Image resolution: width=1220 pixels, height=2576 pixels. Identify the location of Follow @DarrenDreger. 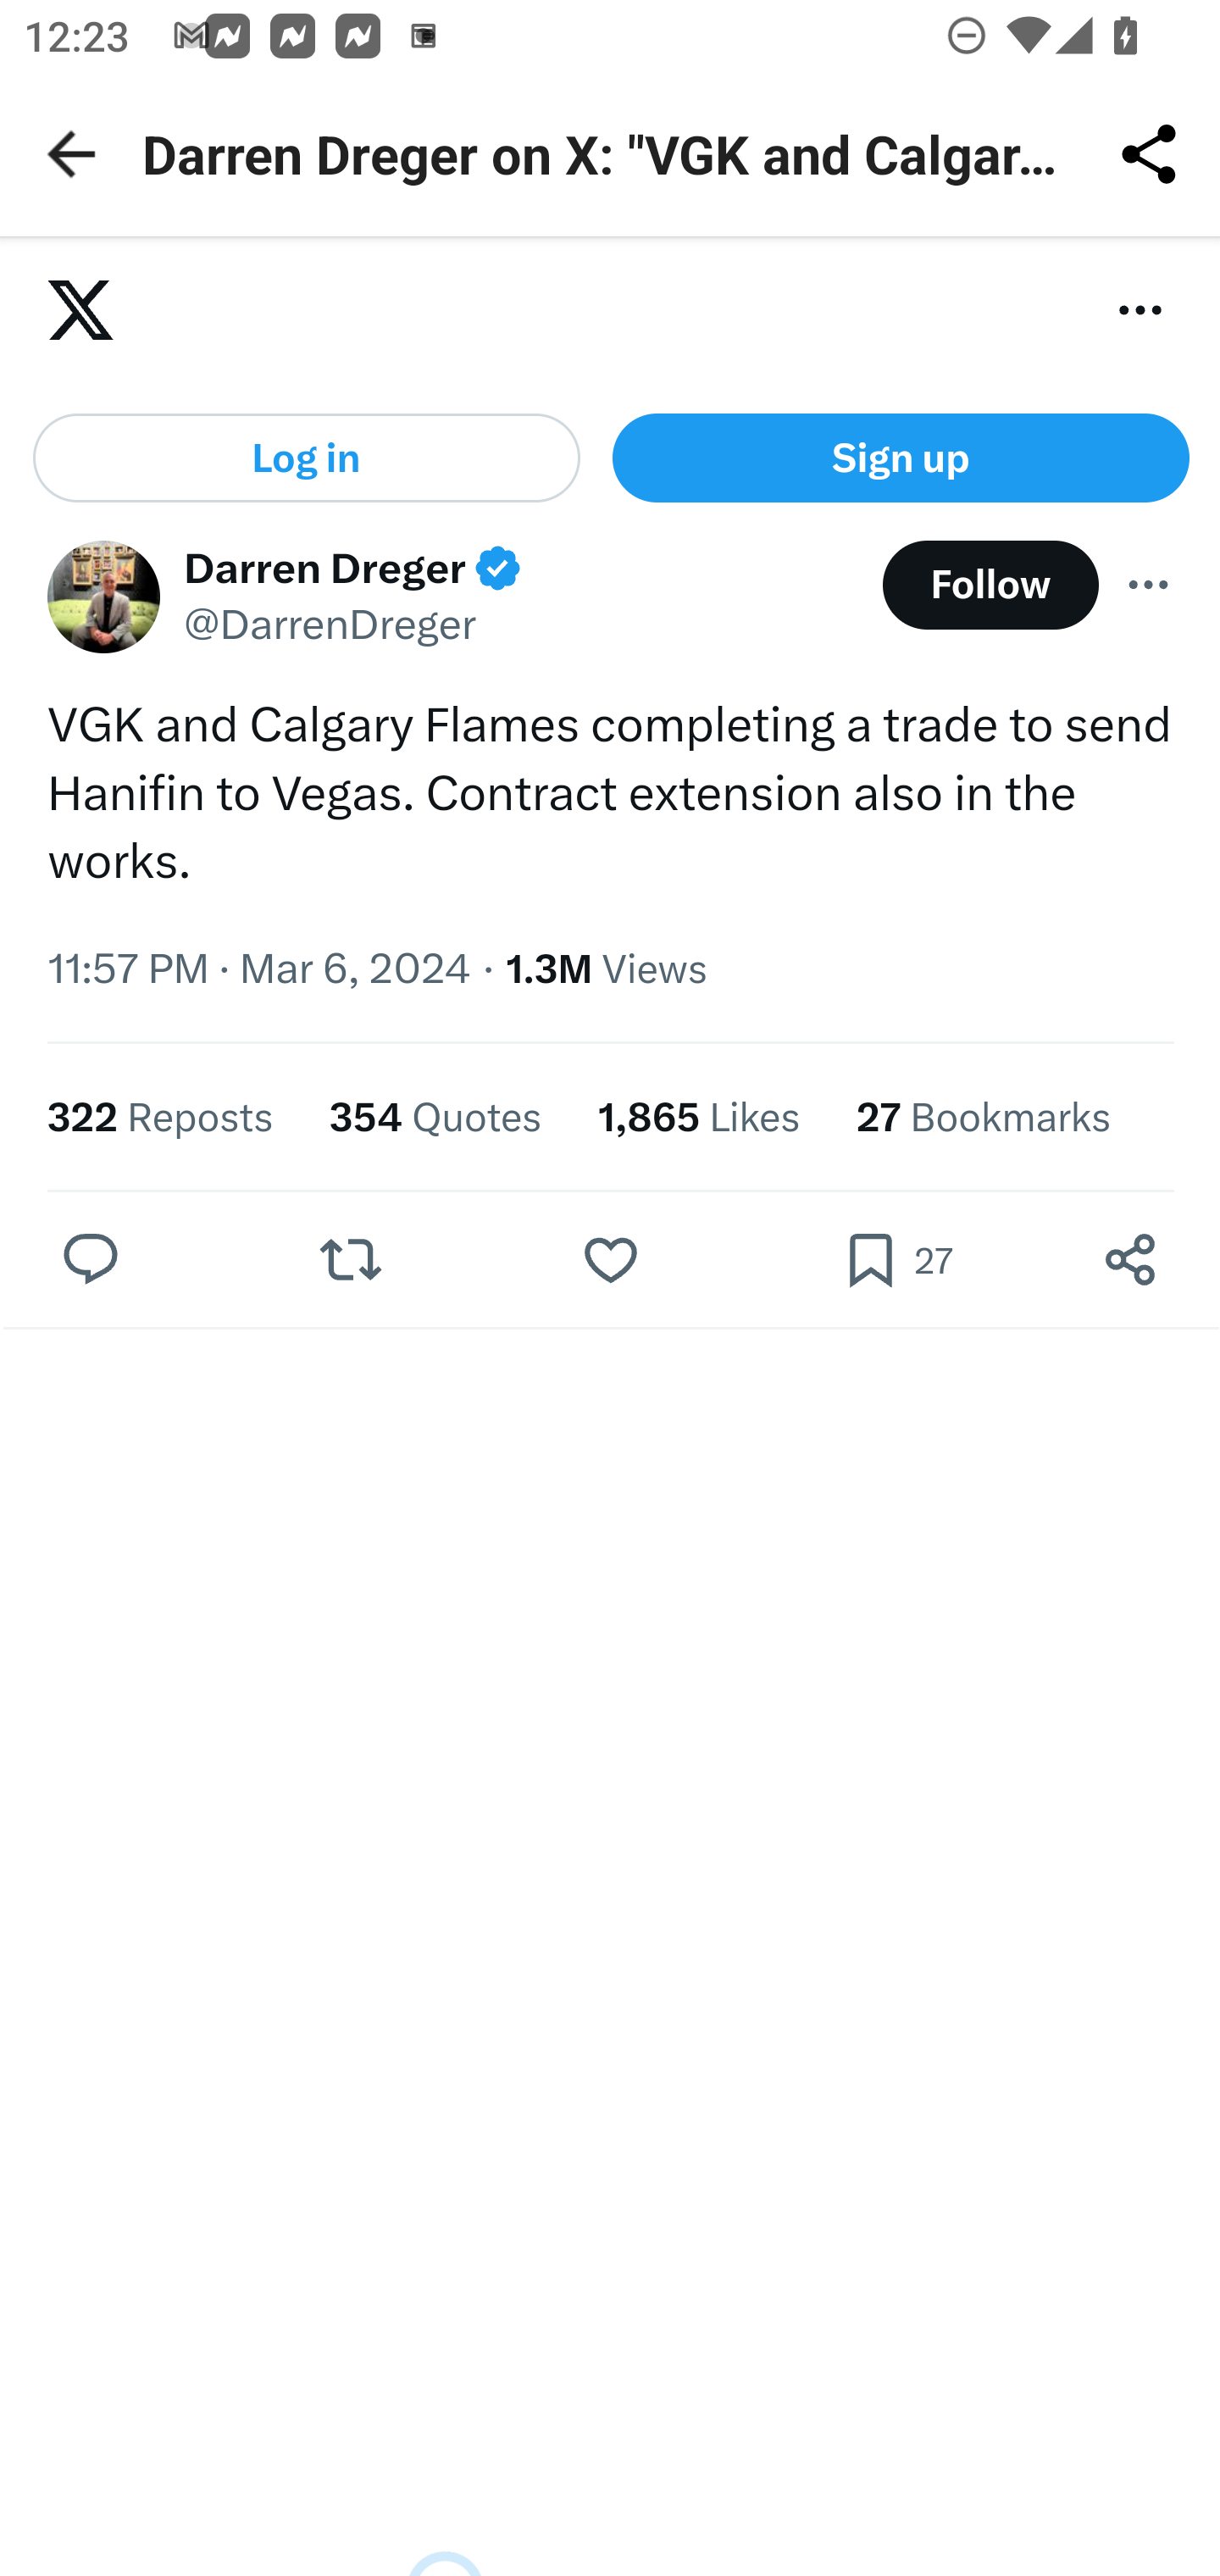
(990, 586).